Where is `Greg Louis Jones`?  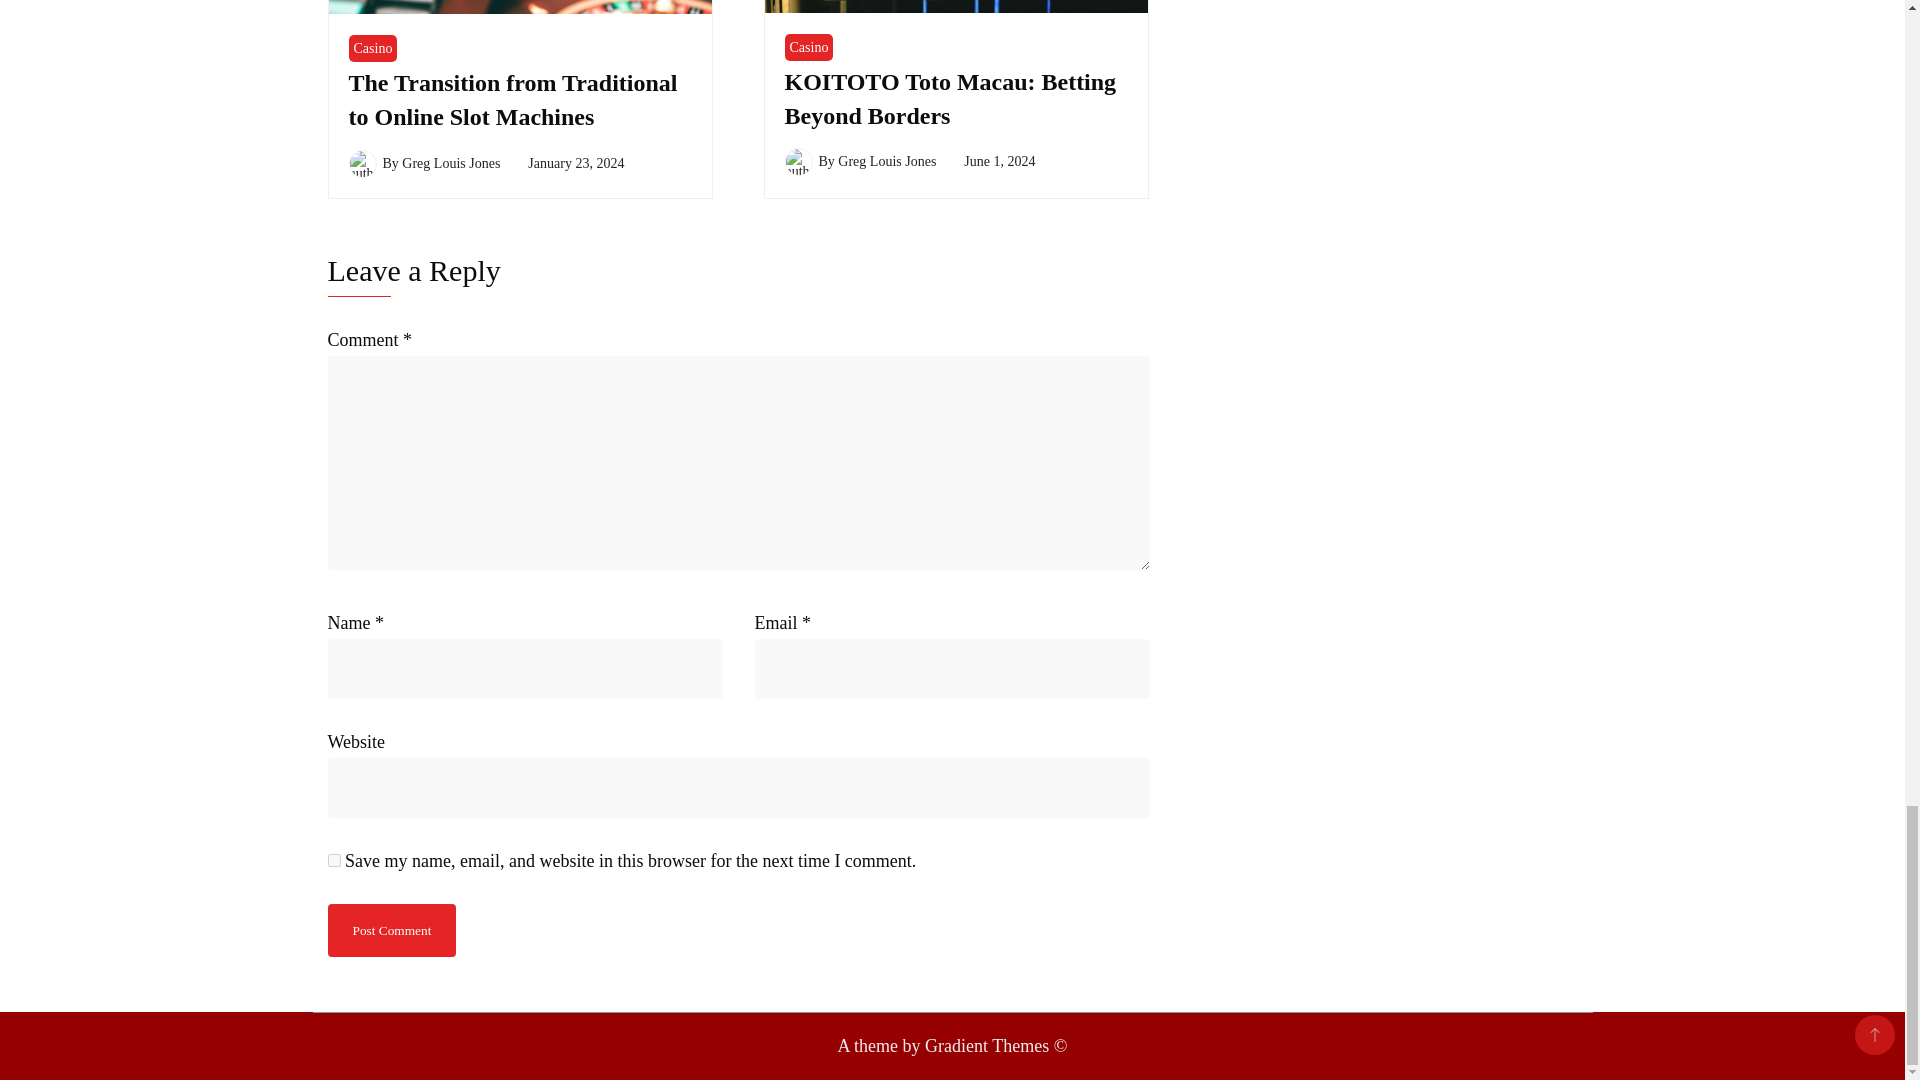
Greg Louis Jones is located at coordinates (886, 161).